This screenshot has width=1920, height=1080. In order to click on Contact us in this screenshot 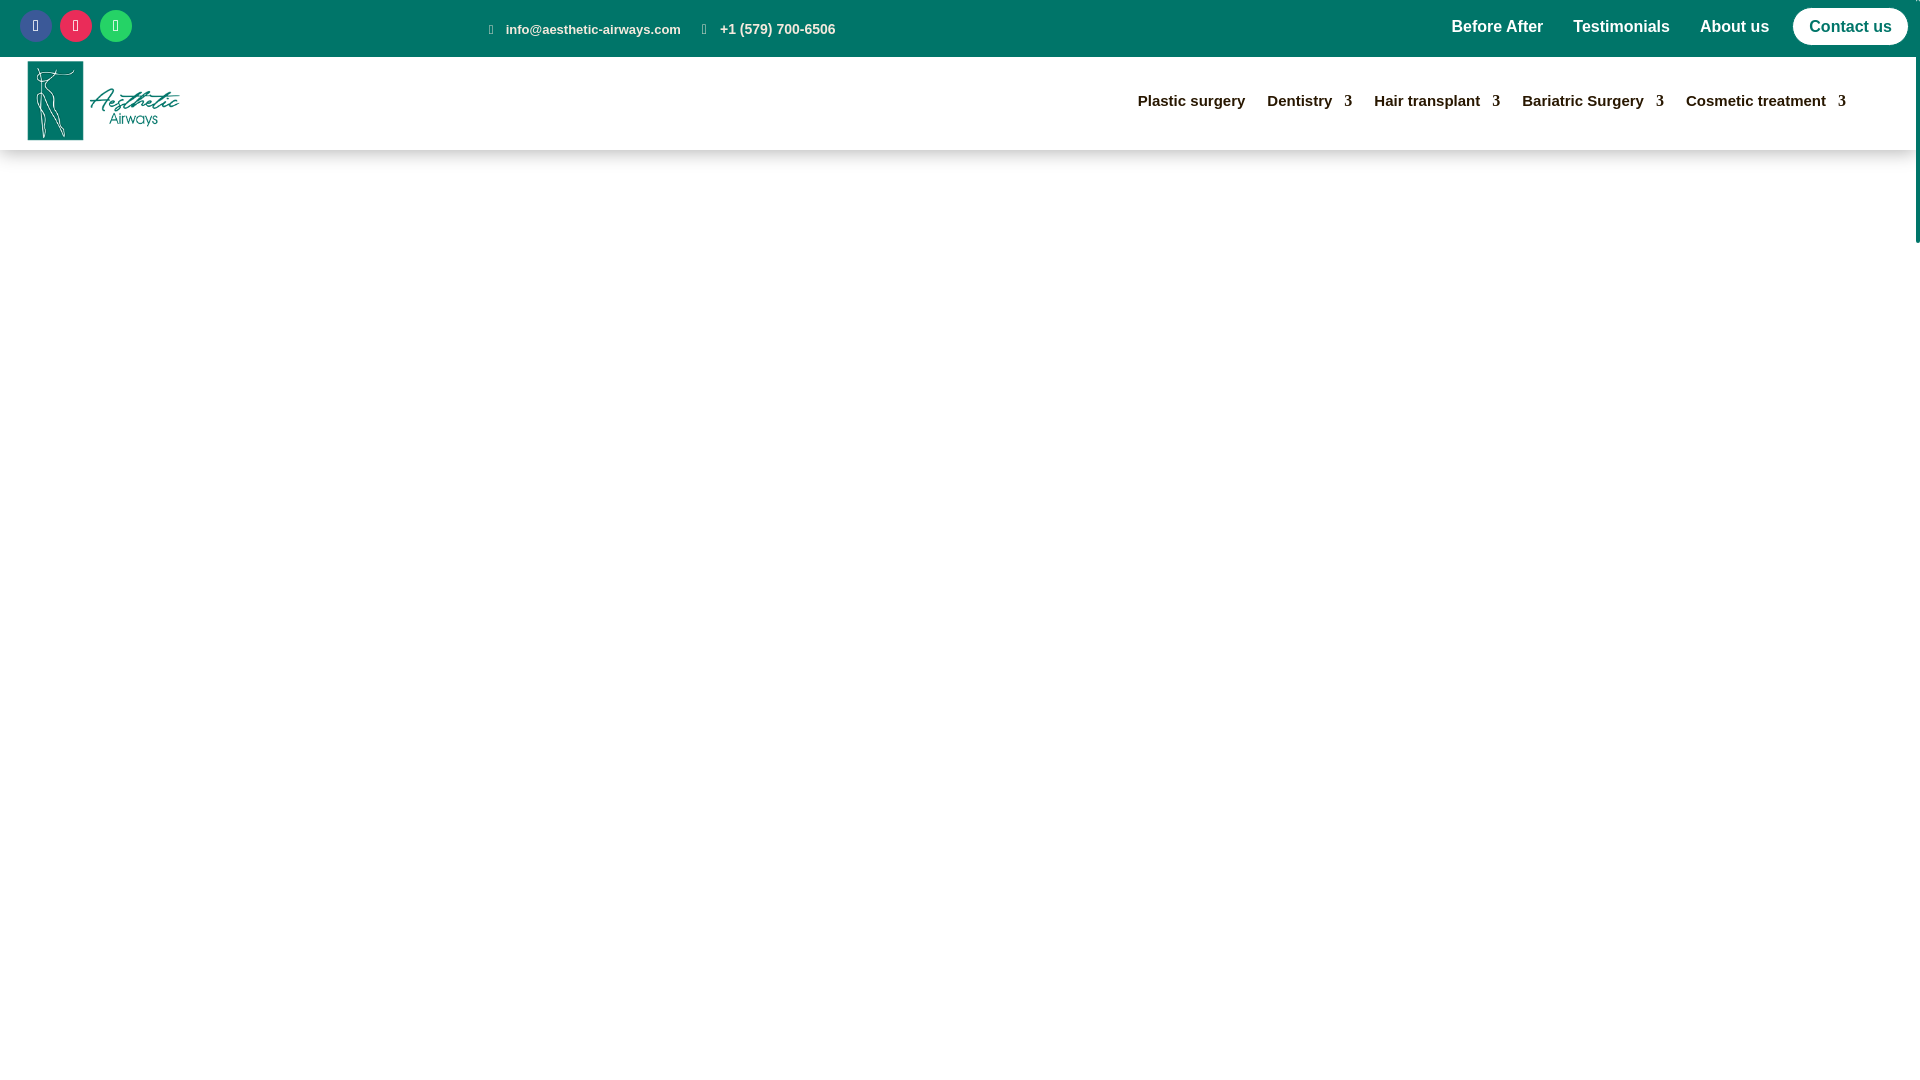, I will do `click(1850, 26)`.